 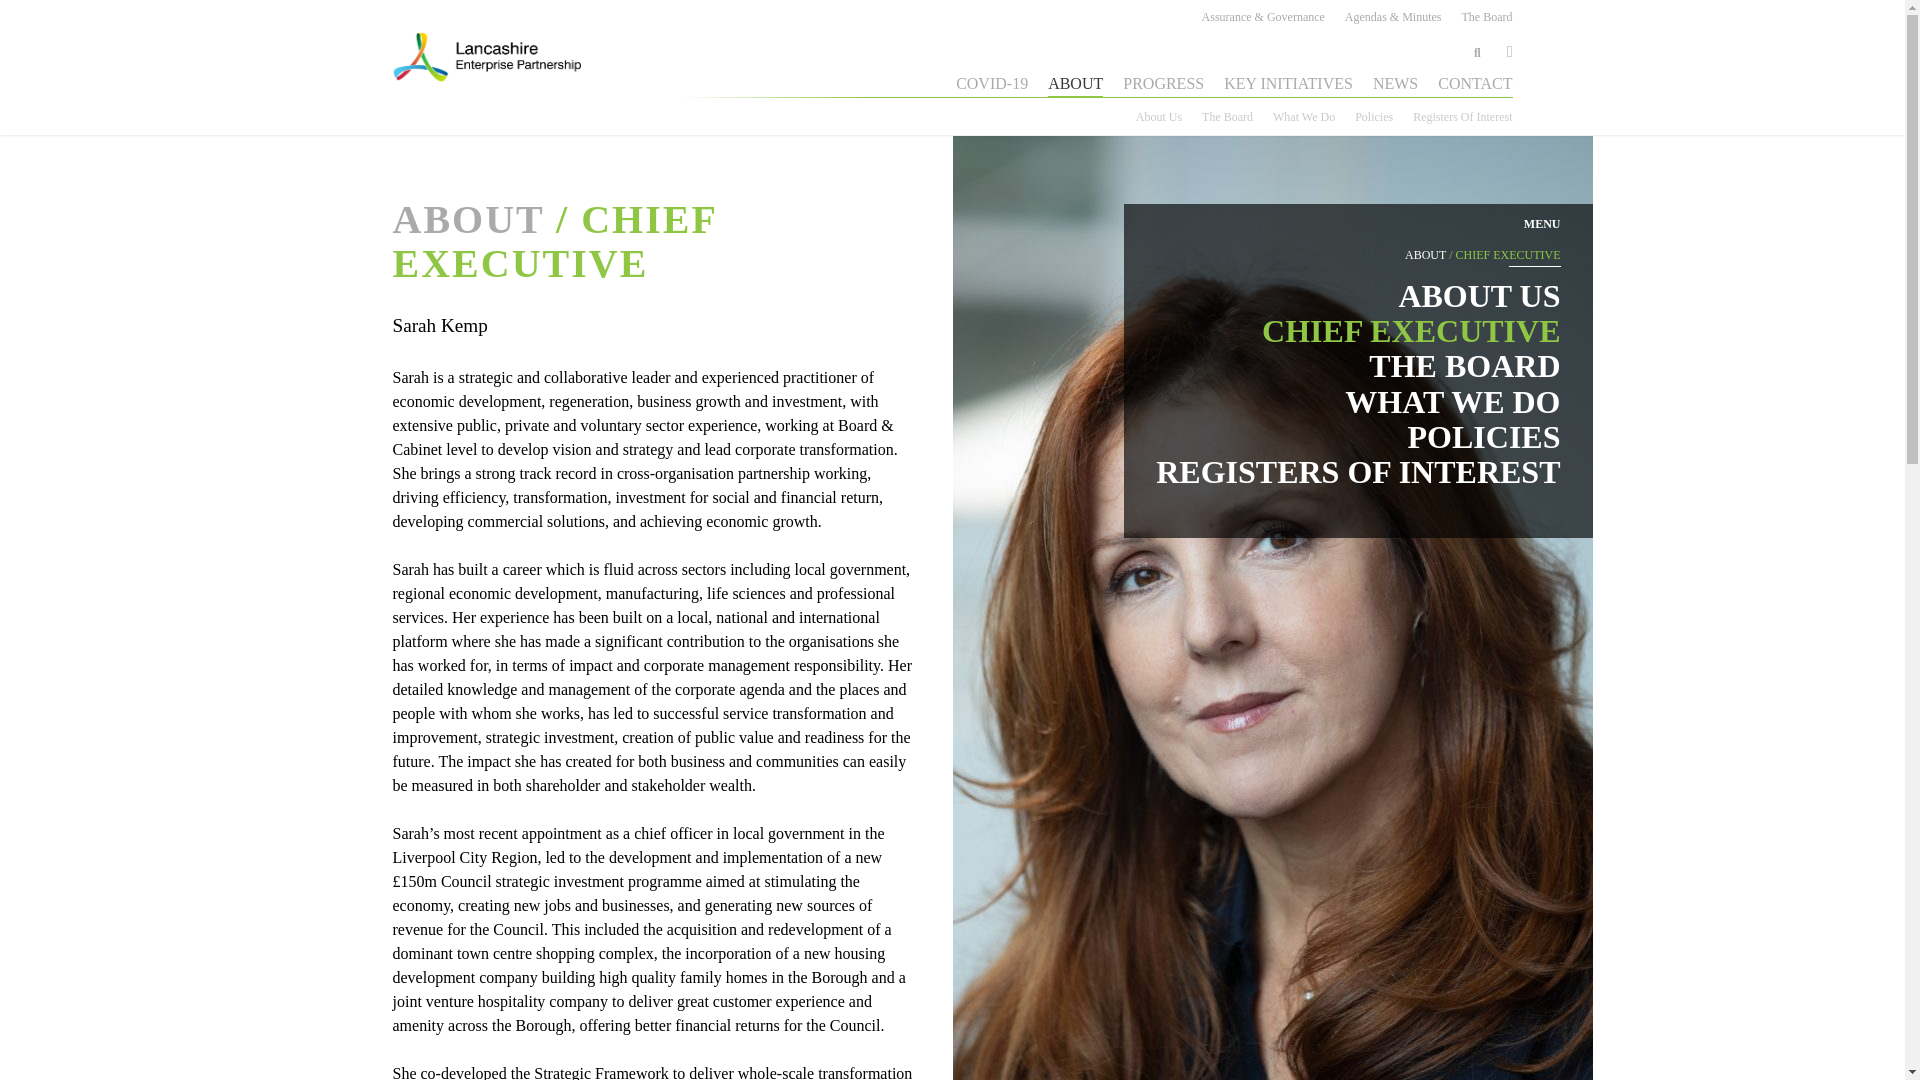 What do you see at coordinates (1478, 296) in the screenshot?
I see `ABOUT US` at bounding box center [1478, 296].